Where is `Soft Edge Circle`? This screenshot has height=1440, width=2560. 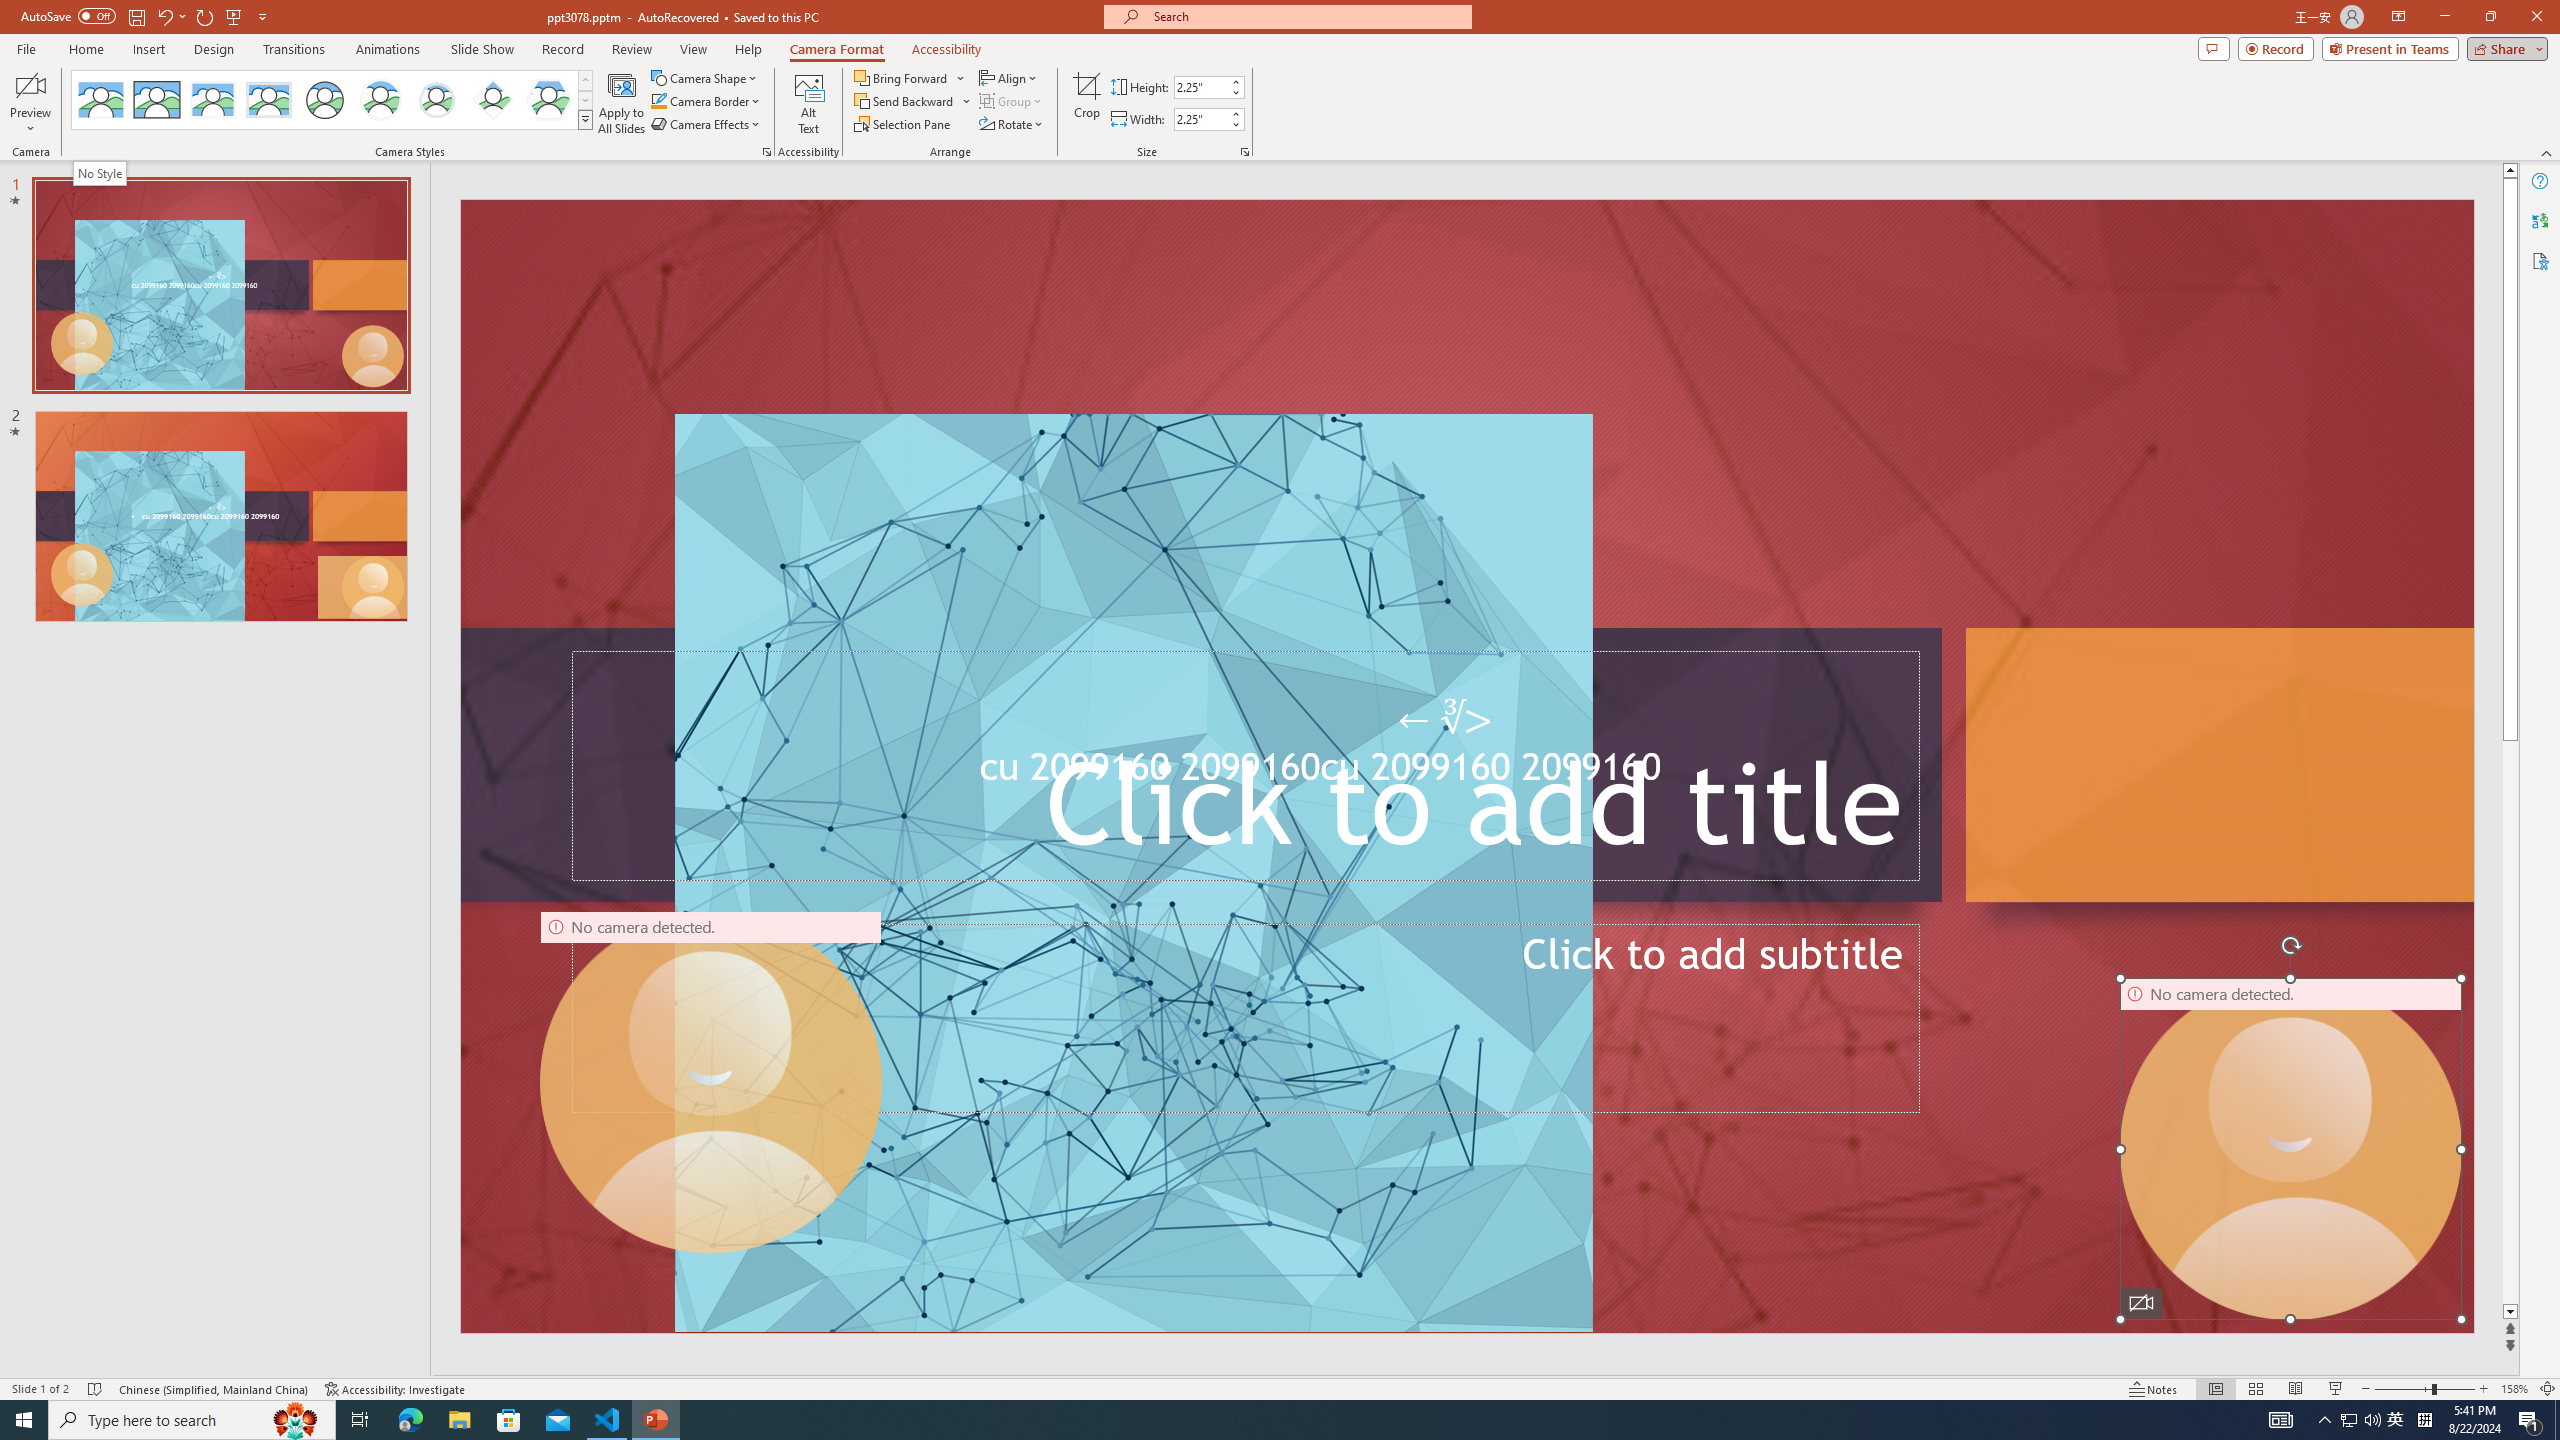 Soft Edge Circle is located at coordinates (437, 100).